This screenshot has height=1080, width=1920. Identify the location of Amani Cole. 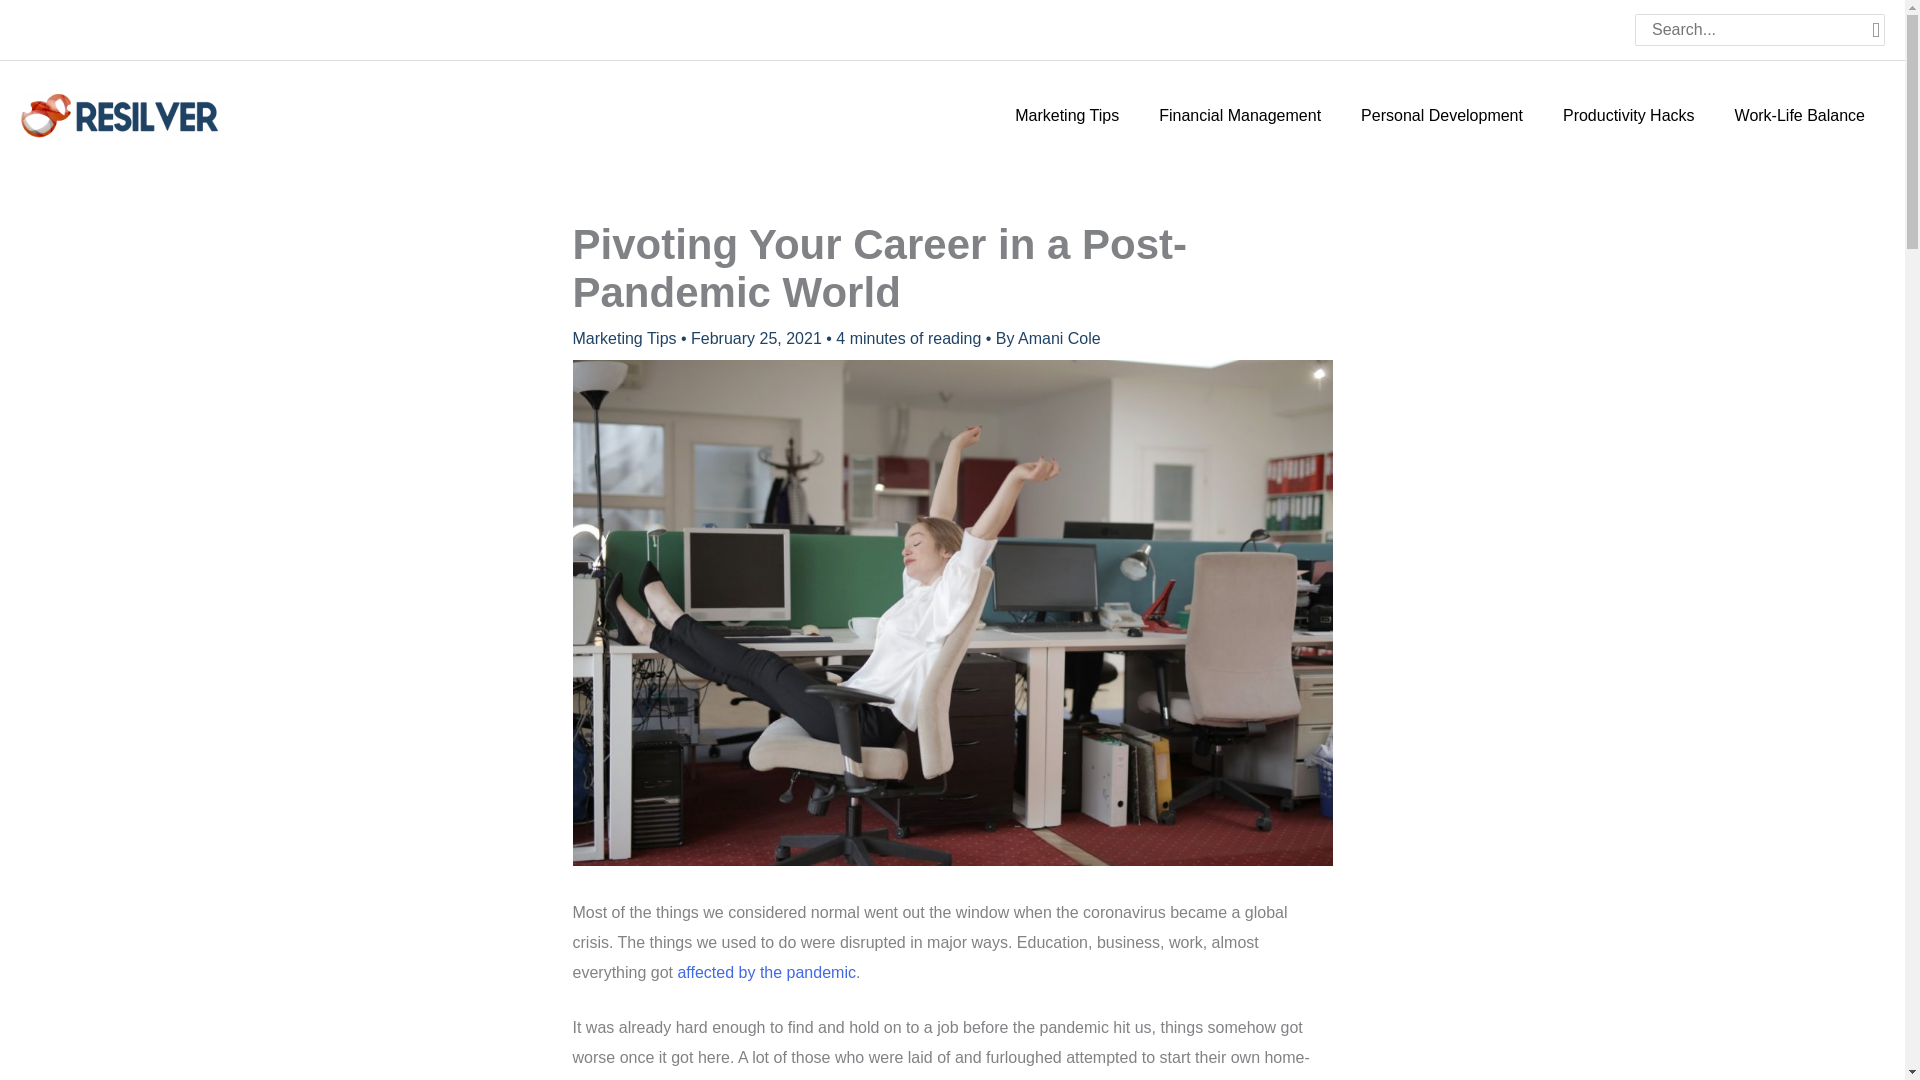
(1058, 338).